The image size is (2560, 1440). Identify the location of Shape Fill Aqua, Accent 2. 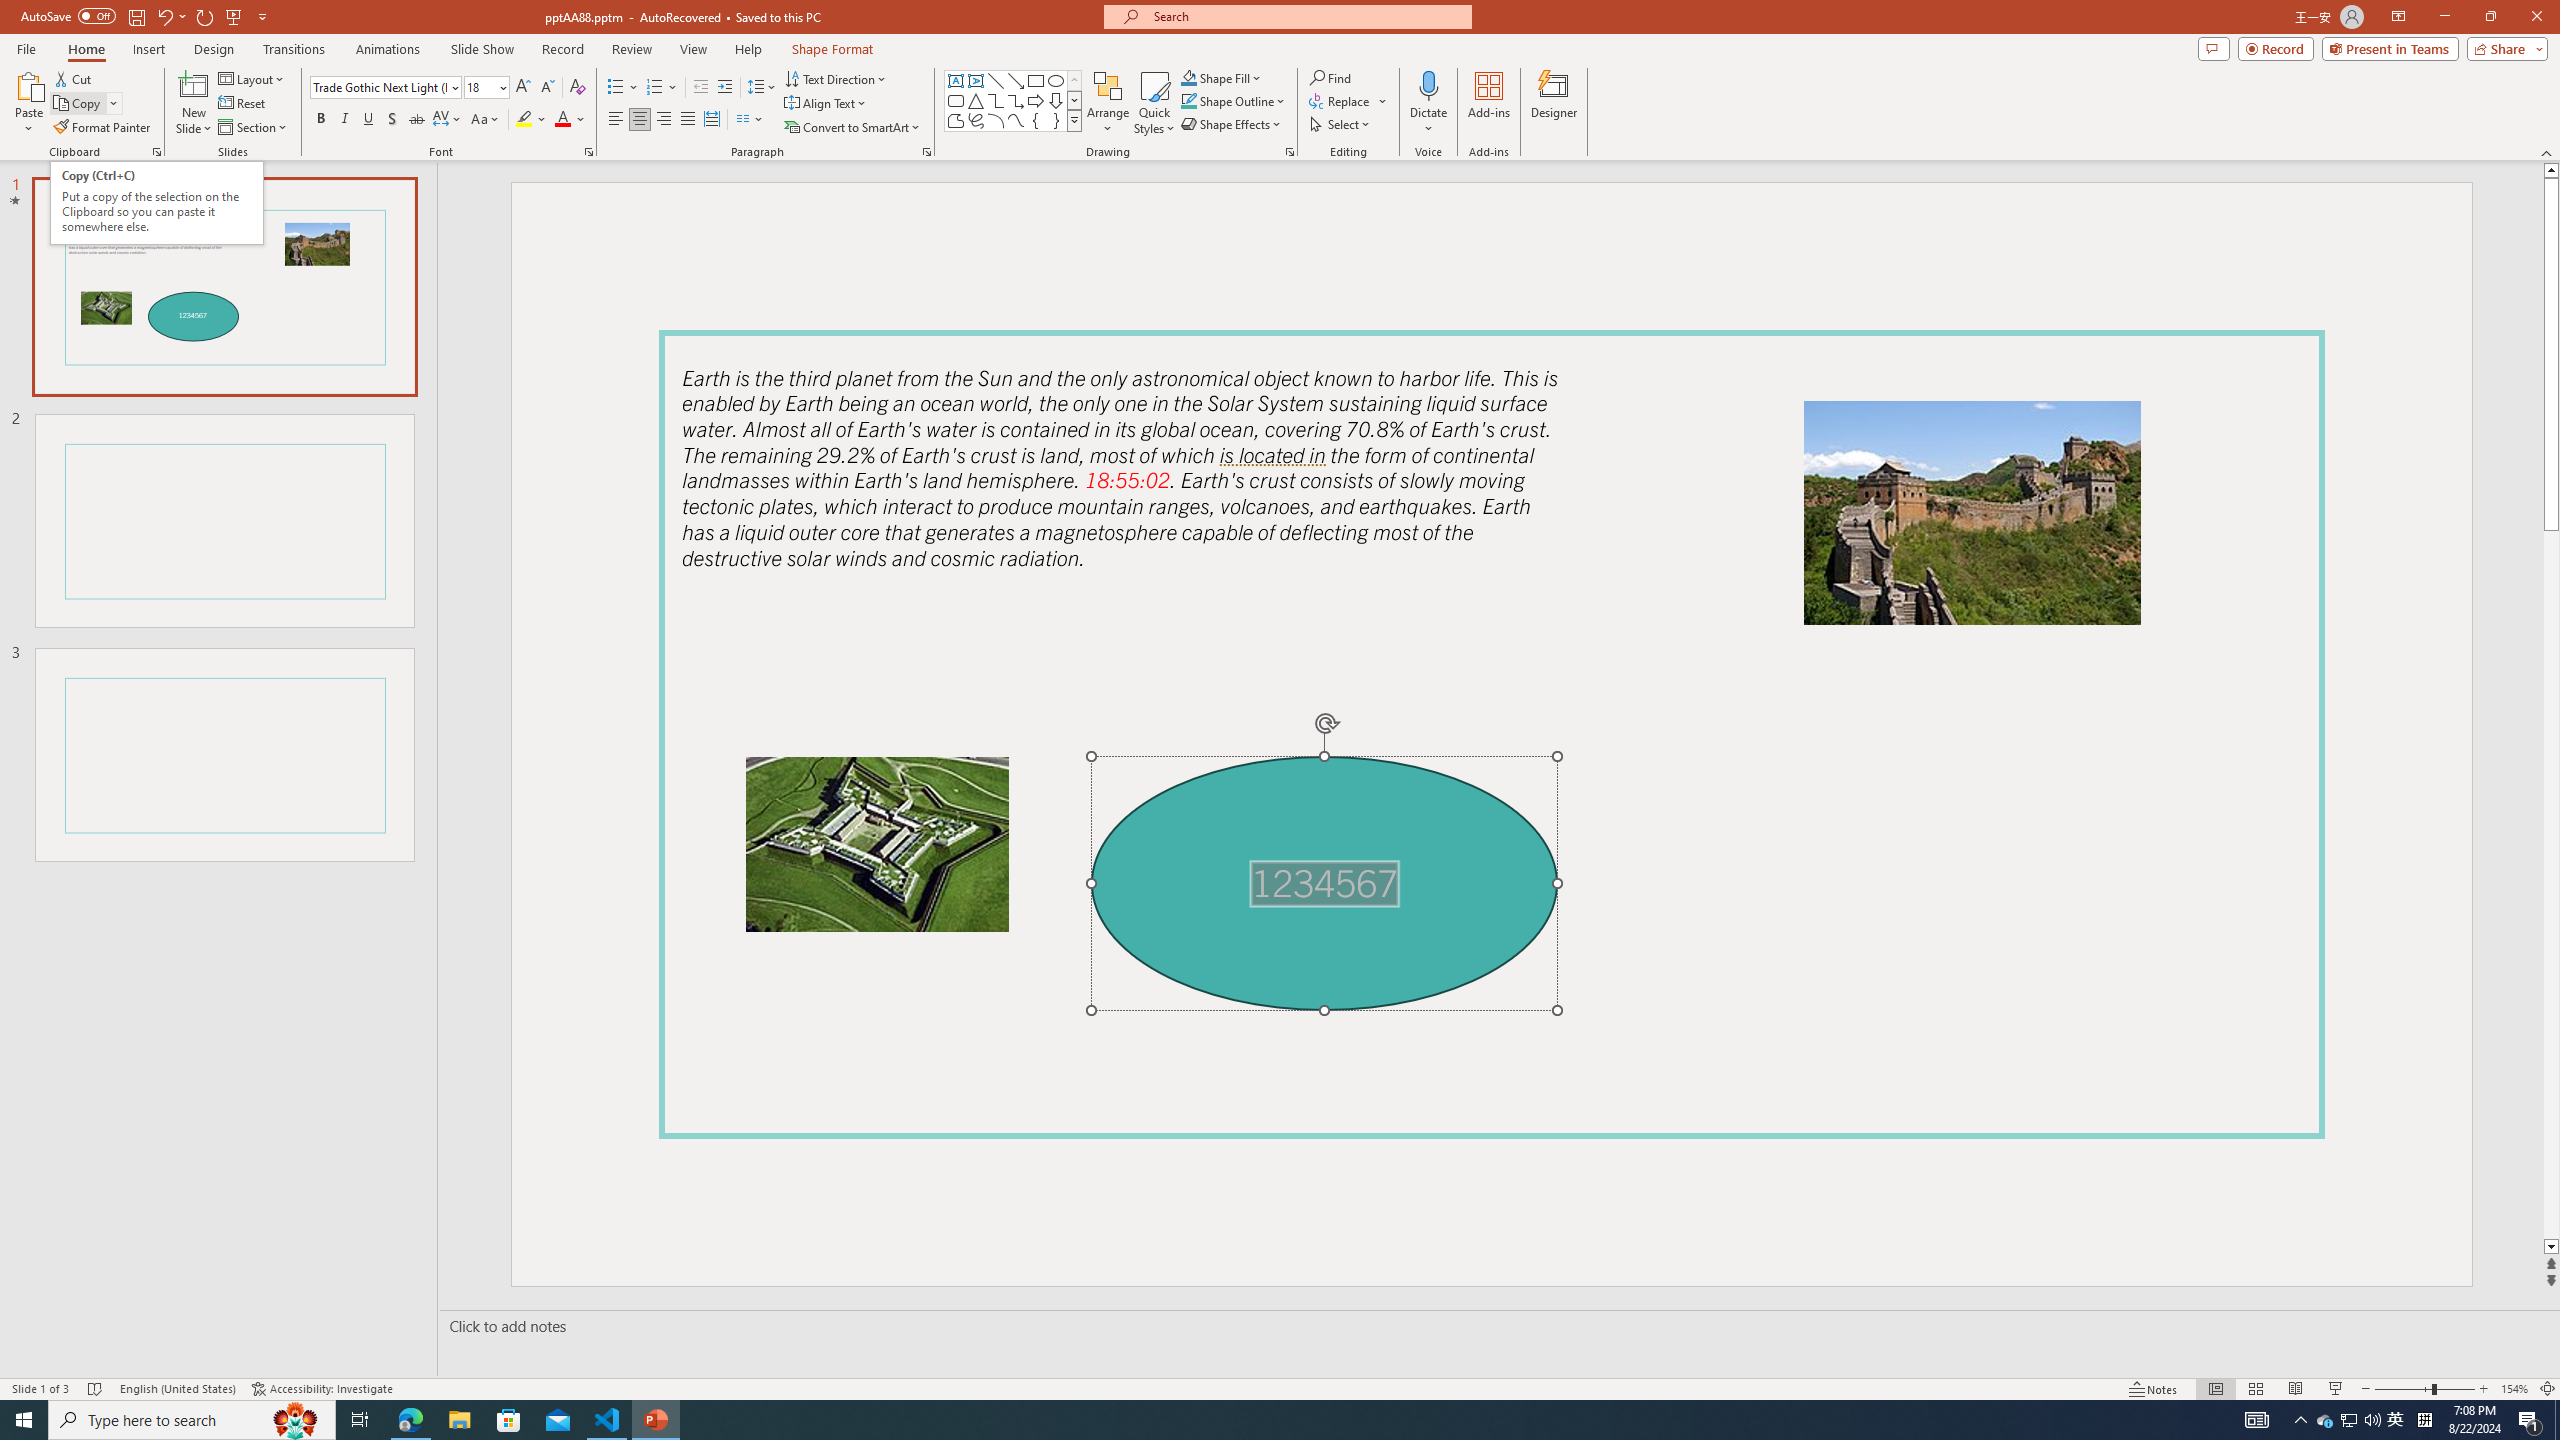
(1188, 78).